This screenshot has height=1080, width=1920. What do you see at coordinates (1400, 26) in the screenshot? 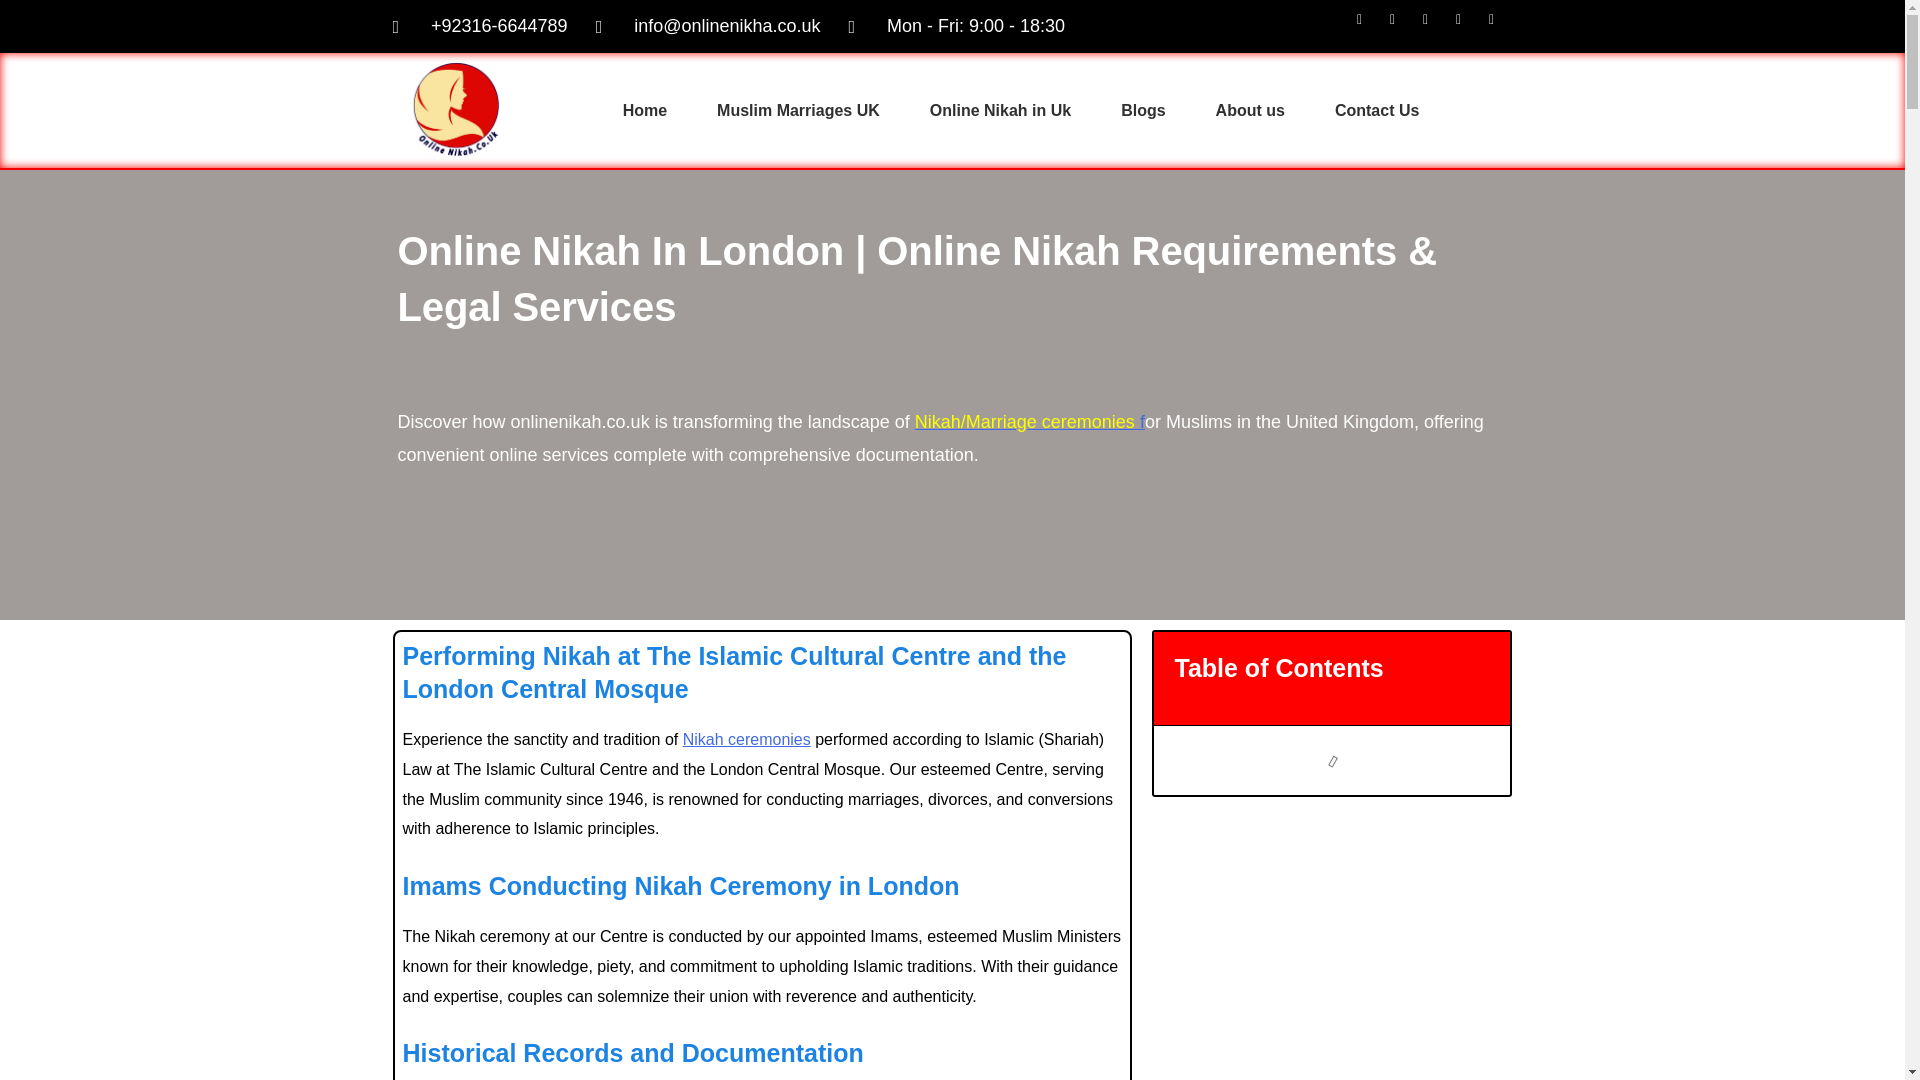
I see `Twitter` at bounding box center [1400, 26].